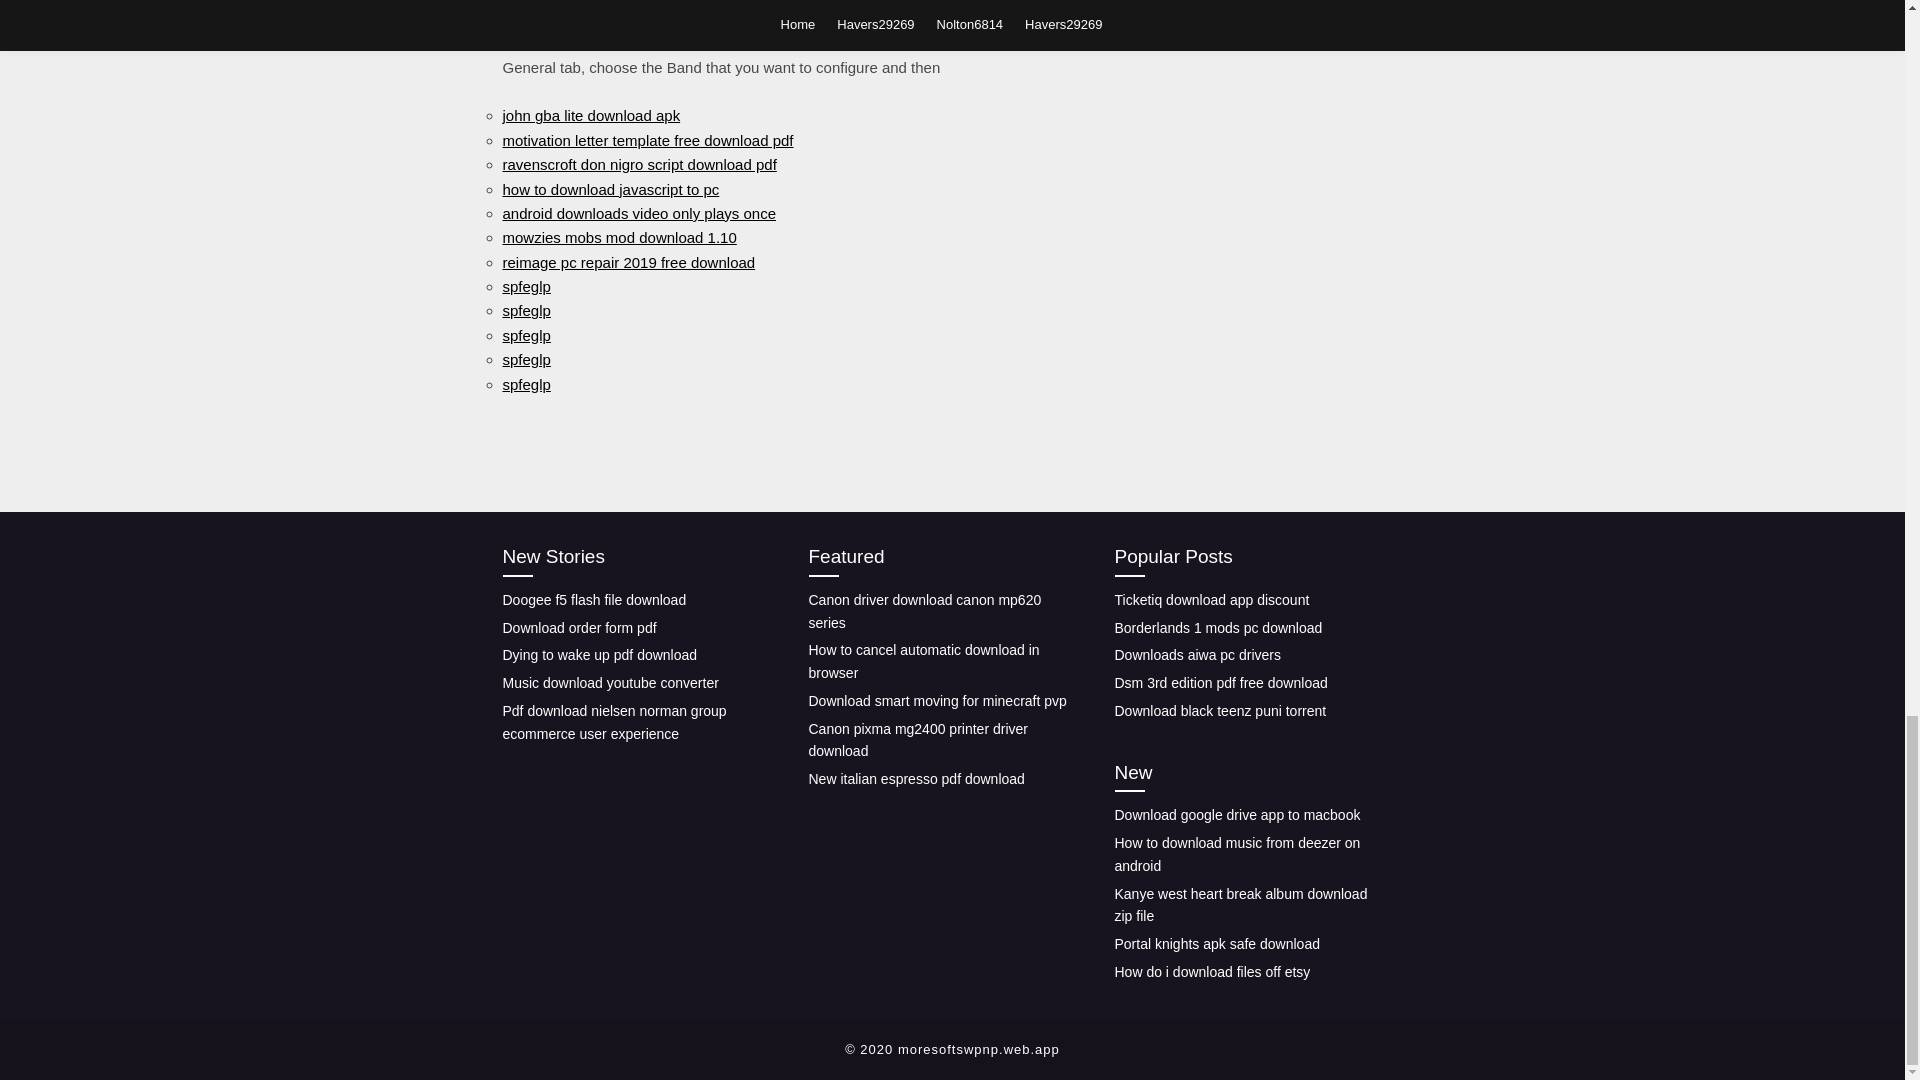 Image resolution: width=1920 pixels, height=1080 pixels. I want to click on Canon driver download canon mp620 series, so click(924, 610).